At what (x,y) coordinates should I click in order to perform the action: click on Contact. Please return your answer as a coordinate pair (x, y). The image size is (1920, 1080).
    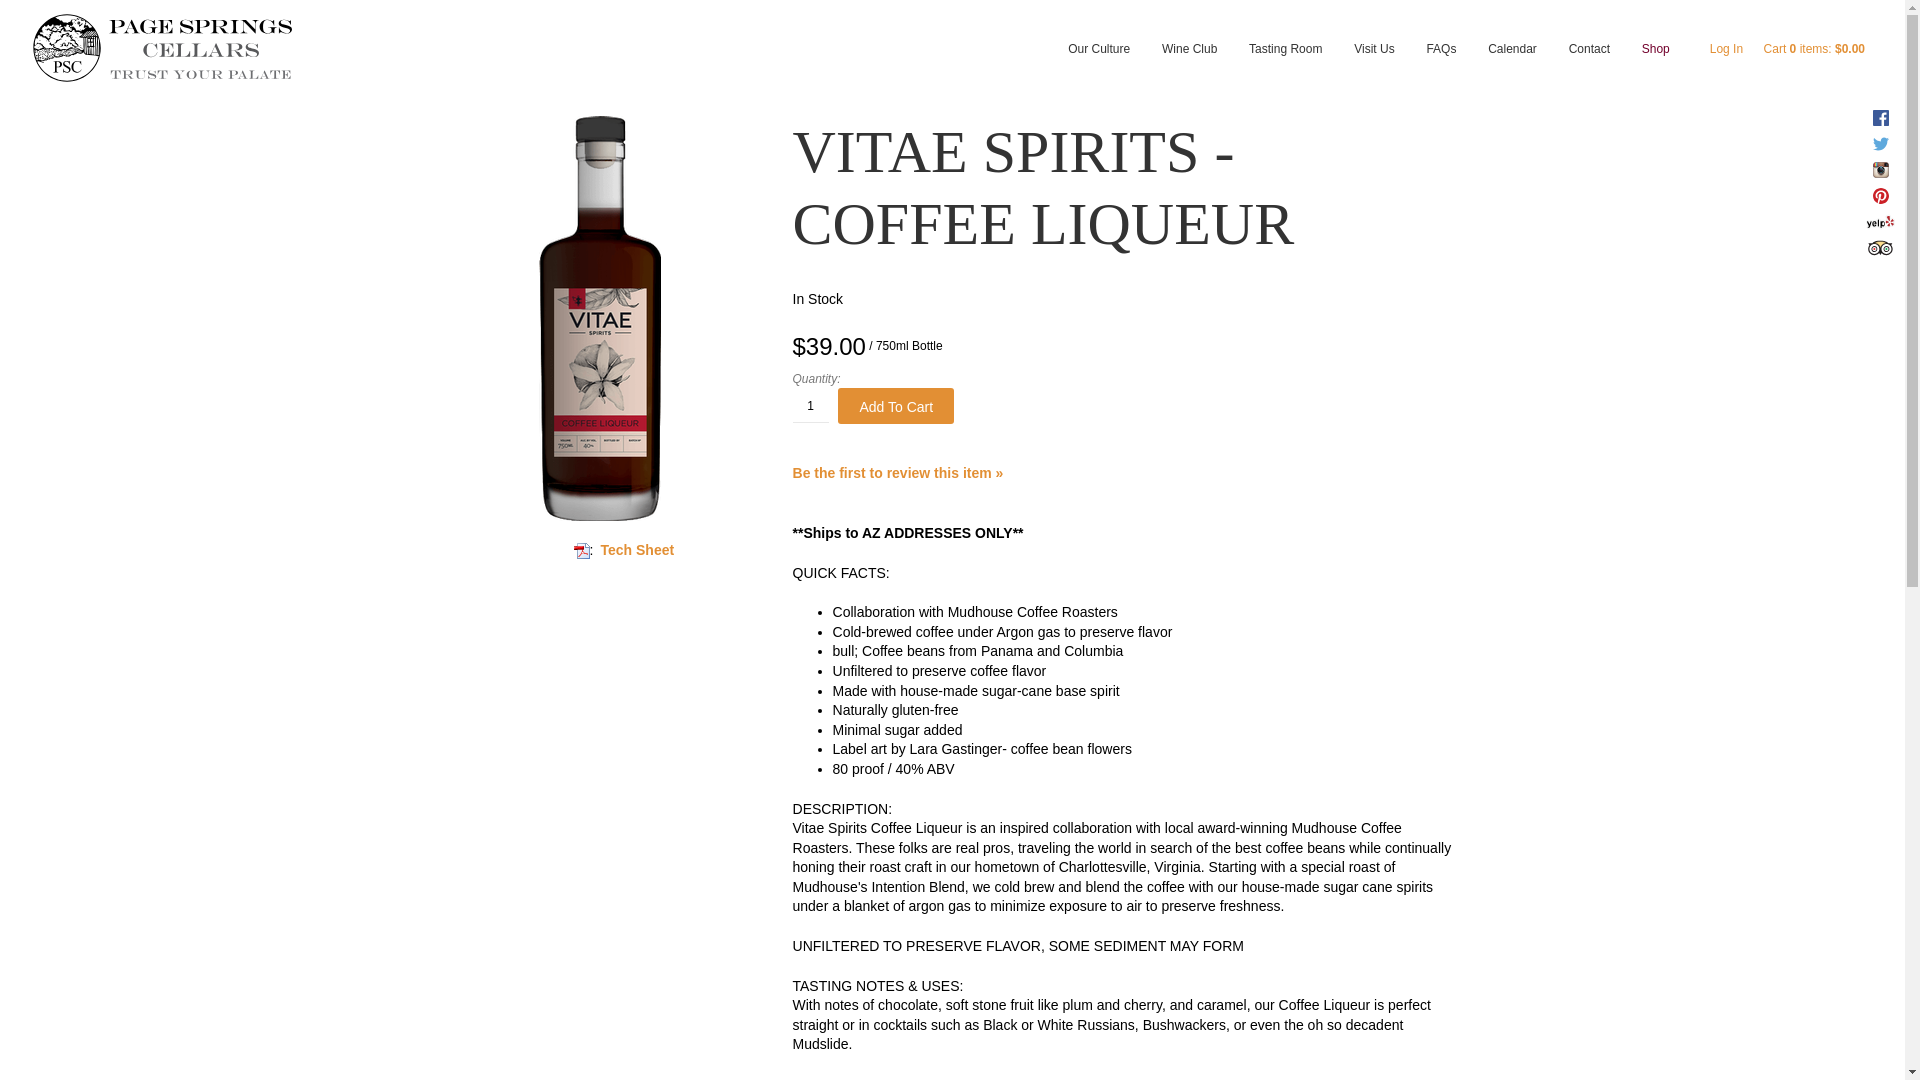
    Looking at the image, I should click on (1590, 32).